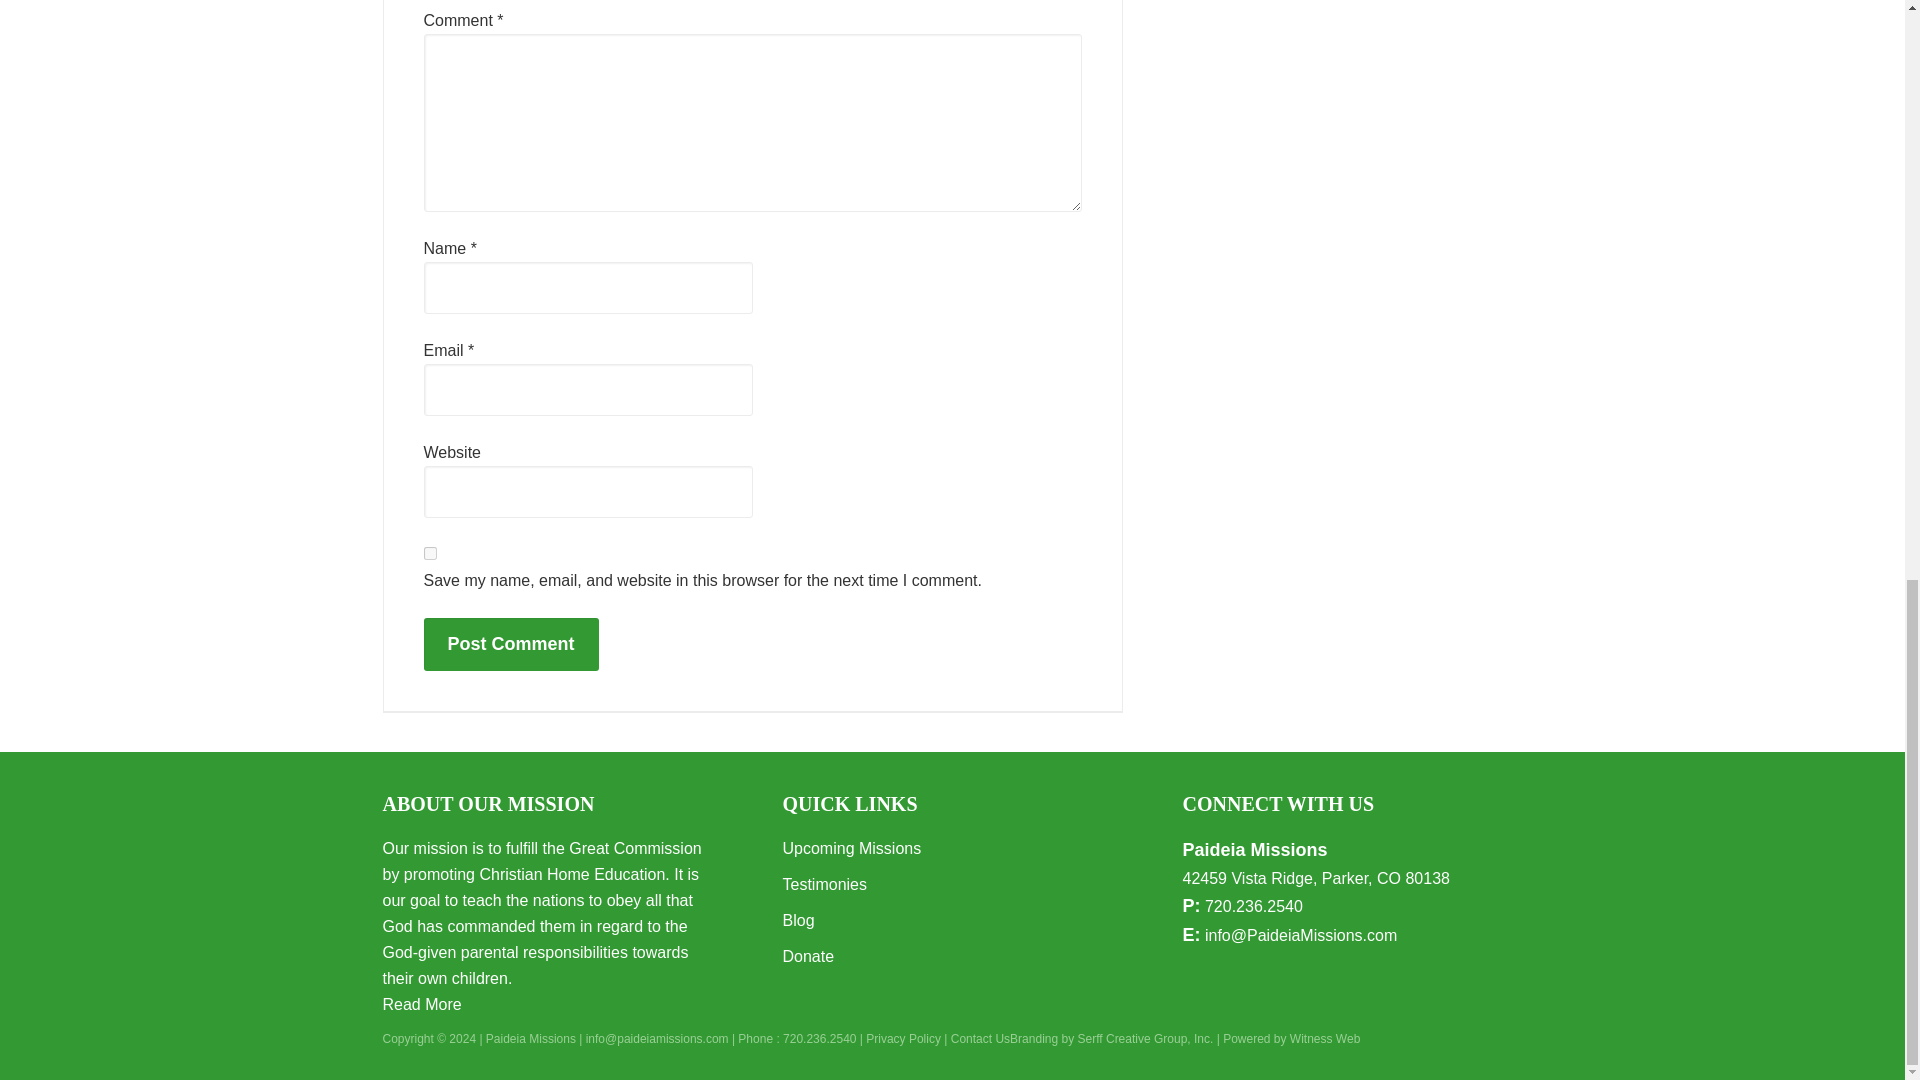 The width and height of the screenshot is (1920, 1080). Describe the element at coordinates (512, 644) in the screenshot. I see `Post Comment` at that location.